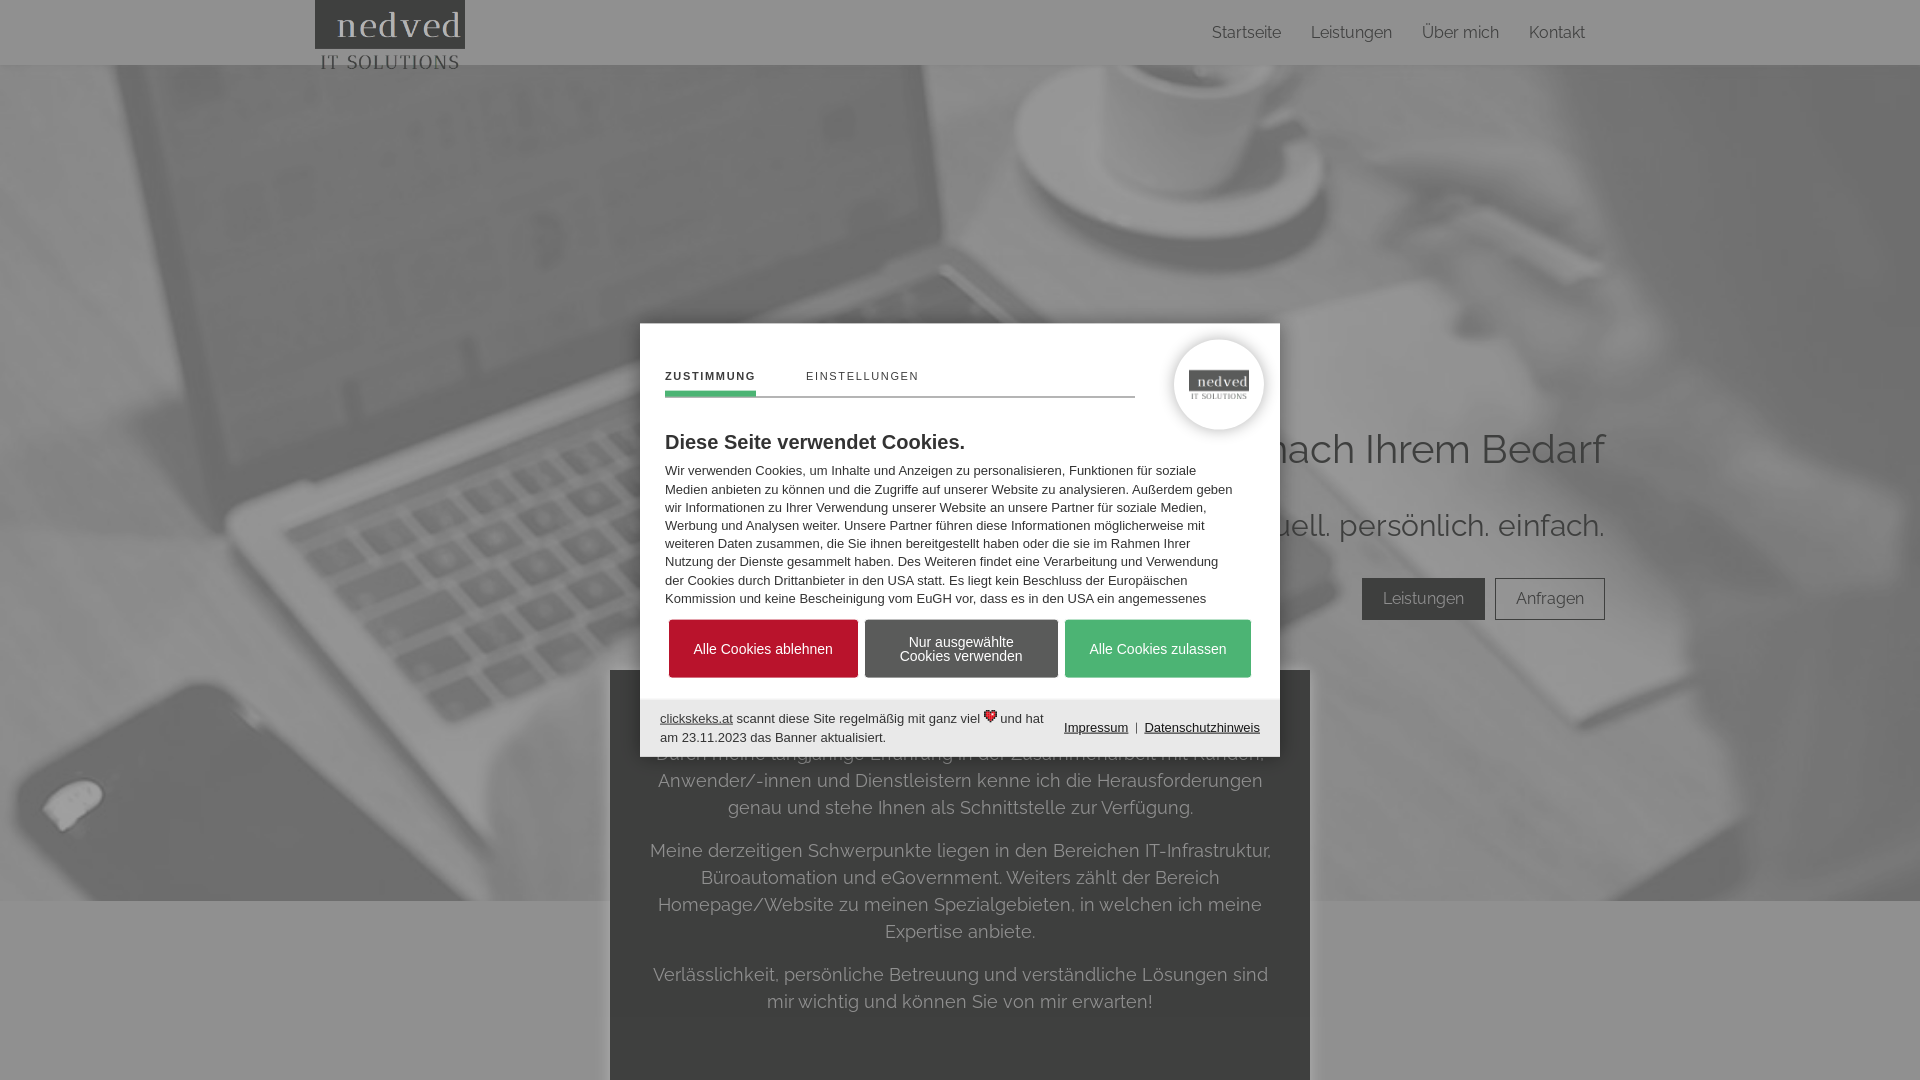  I want to click on Alle Cookies zulassen, so click(1158, 649).